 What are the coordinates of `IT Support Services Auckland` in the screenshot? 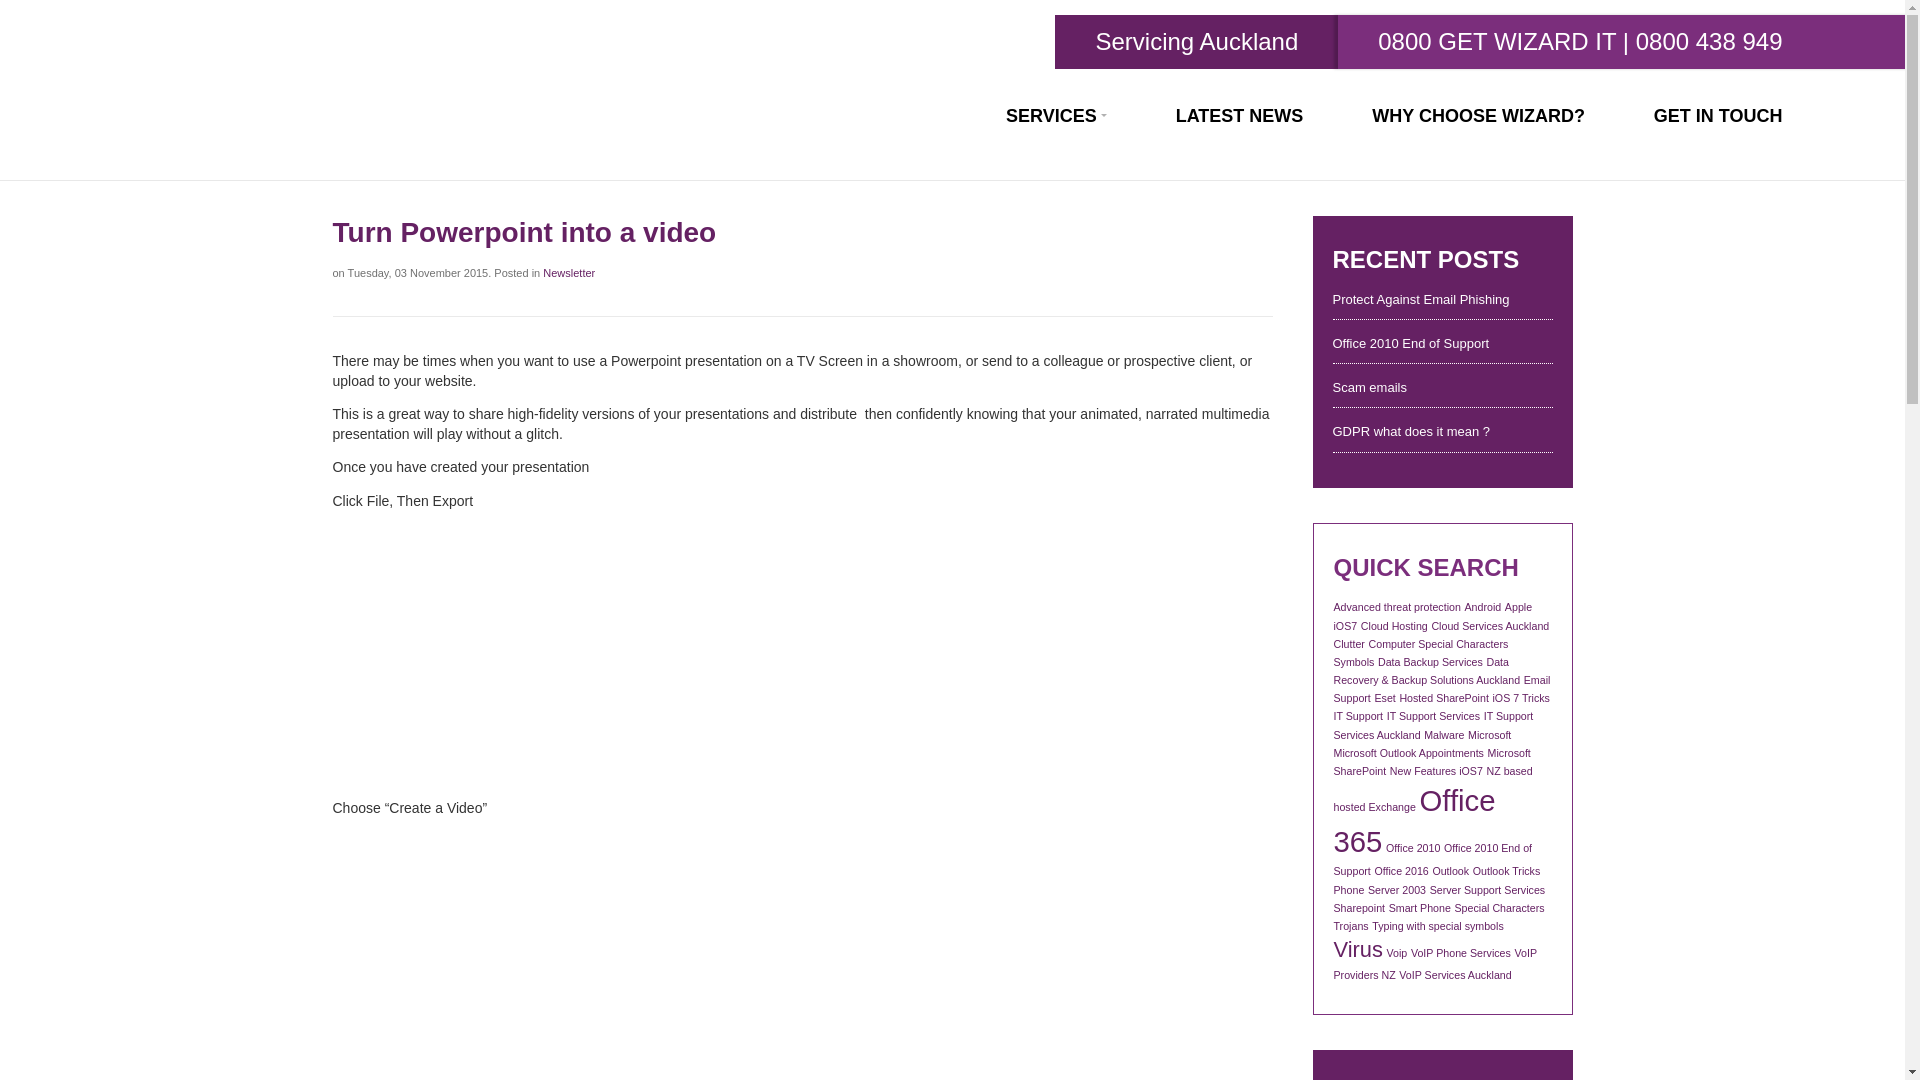 It's located at (1434, 724).